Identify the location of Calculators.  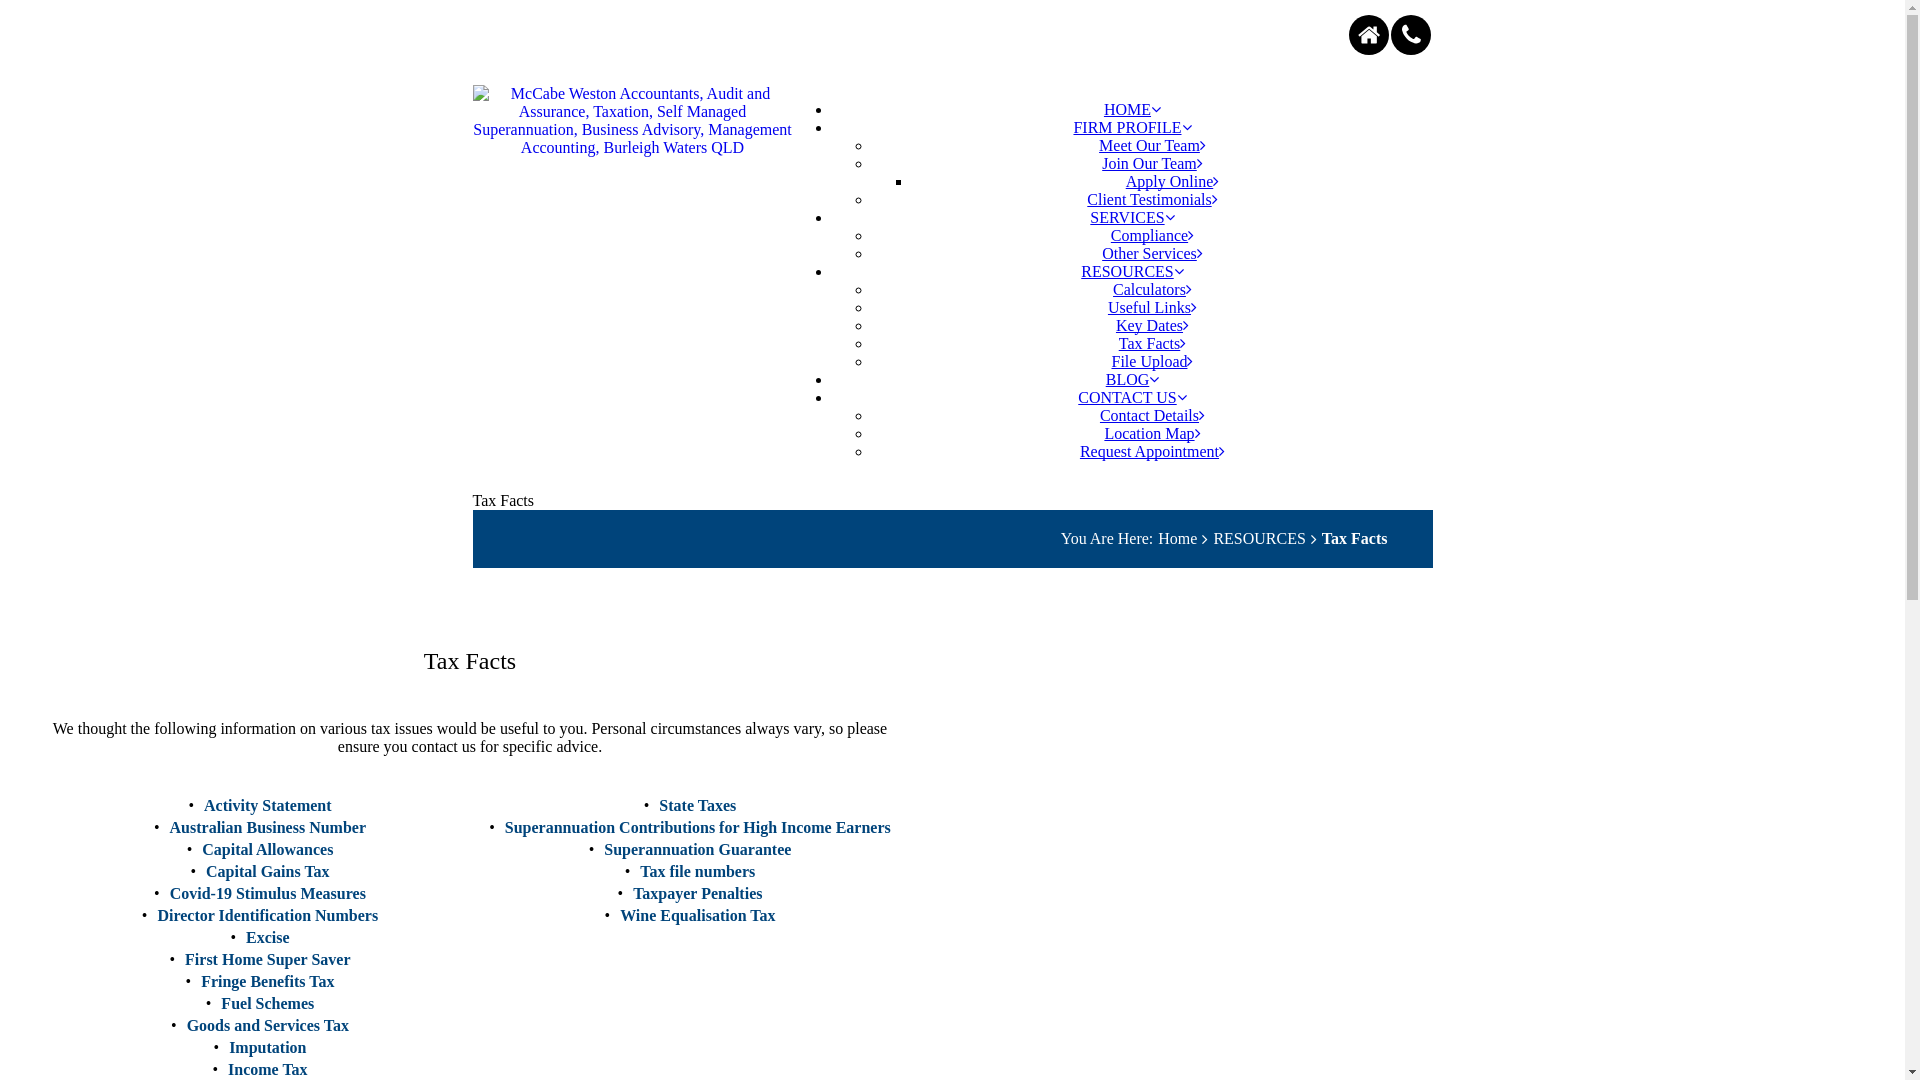
(1152, 290).